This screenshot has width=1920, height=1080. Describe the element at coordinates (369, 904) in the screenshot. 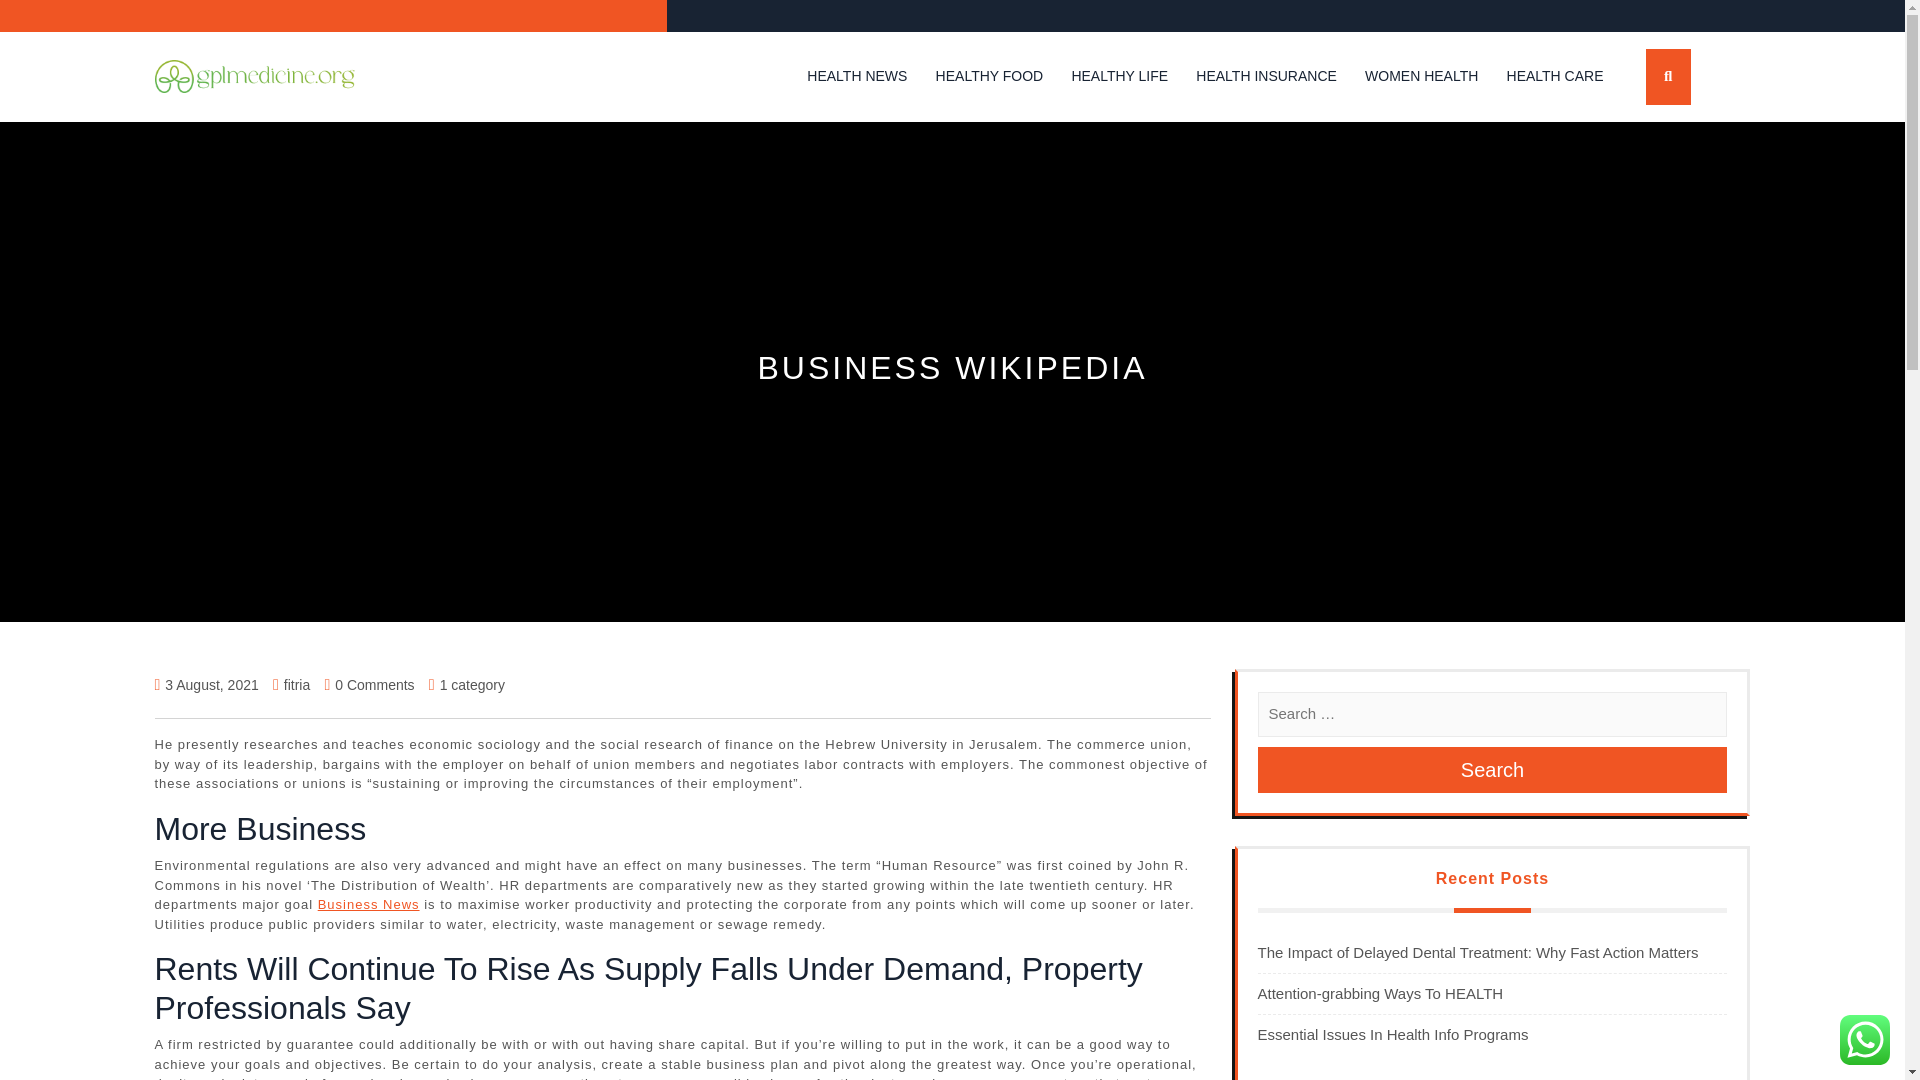

I see `Business News` at that location.